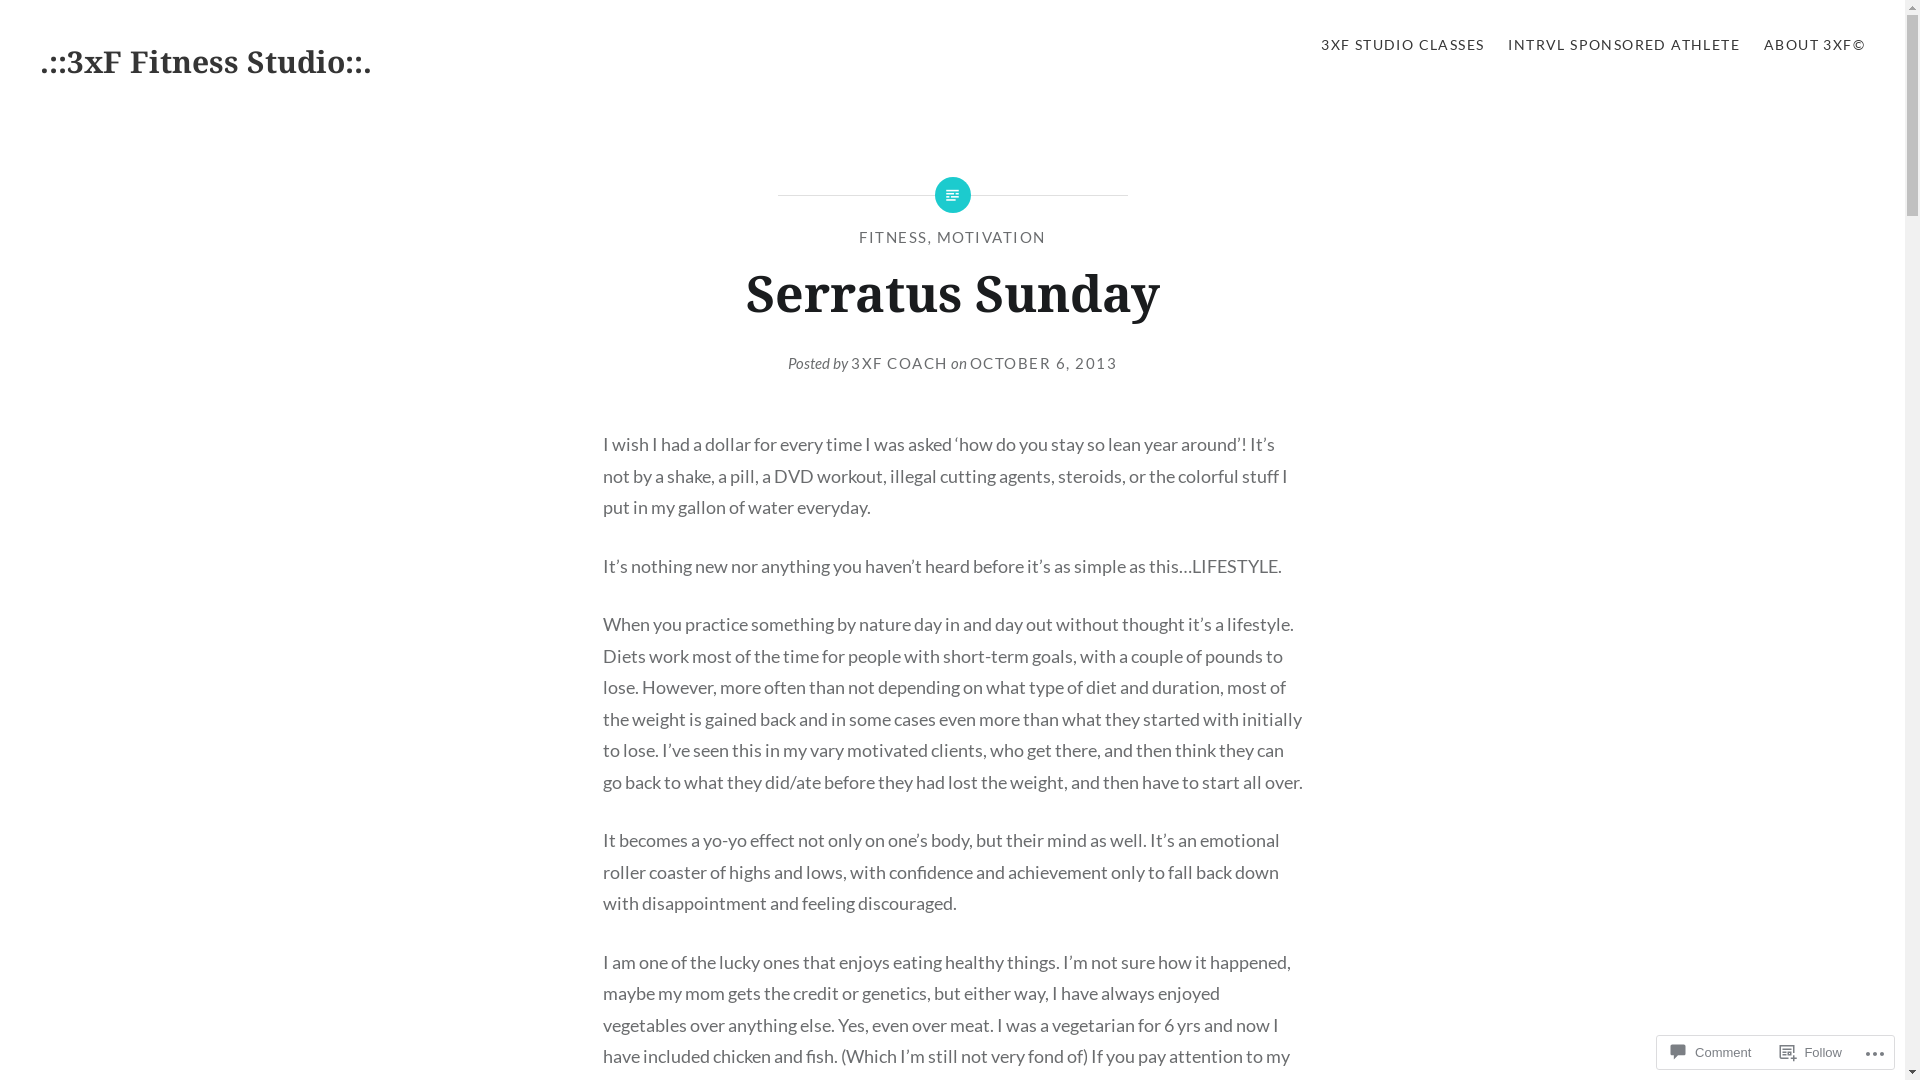  I want to click on MOTIVATION, so click(992, 237).